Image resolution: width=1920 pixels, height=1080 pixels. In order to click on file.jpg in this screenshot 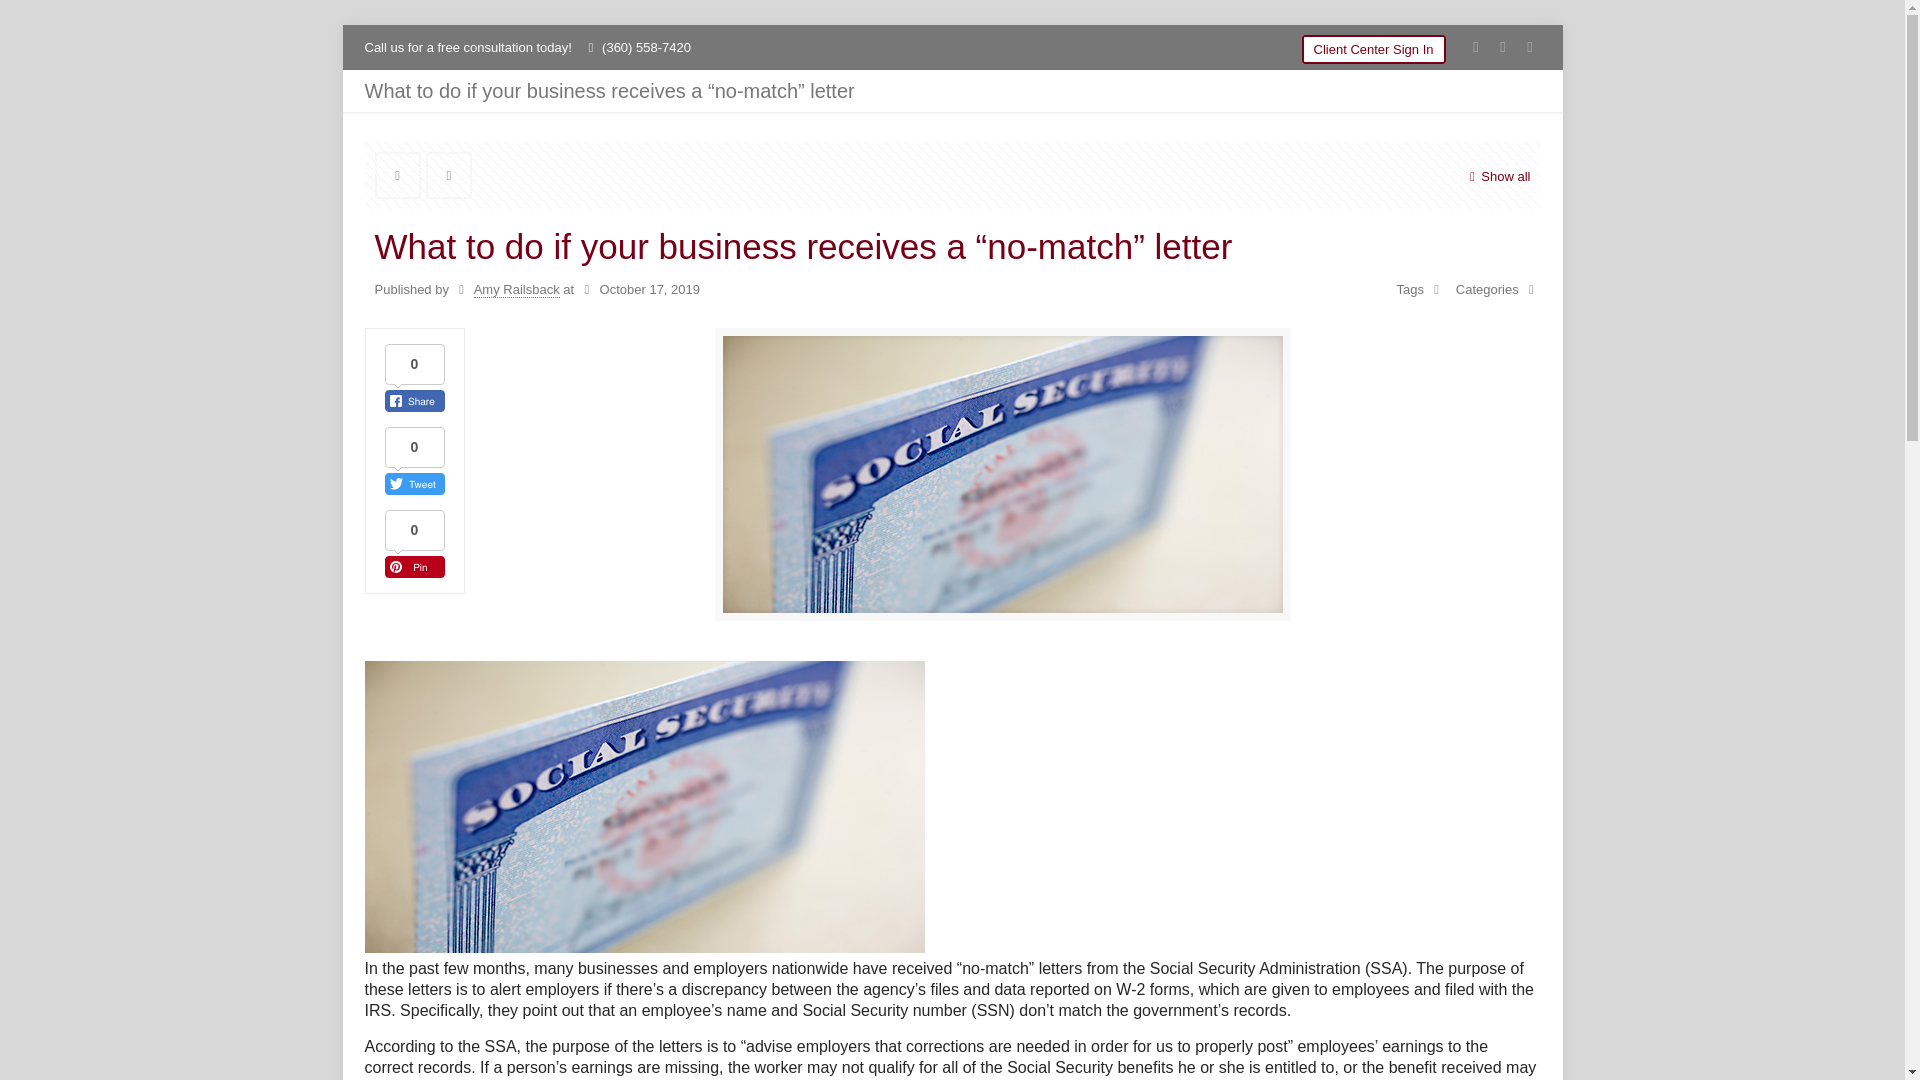, I will do `click(1002, 481)`.